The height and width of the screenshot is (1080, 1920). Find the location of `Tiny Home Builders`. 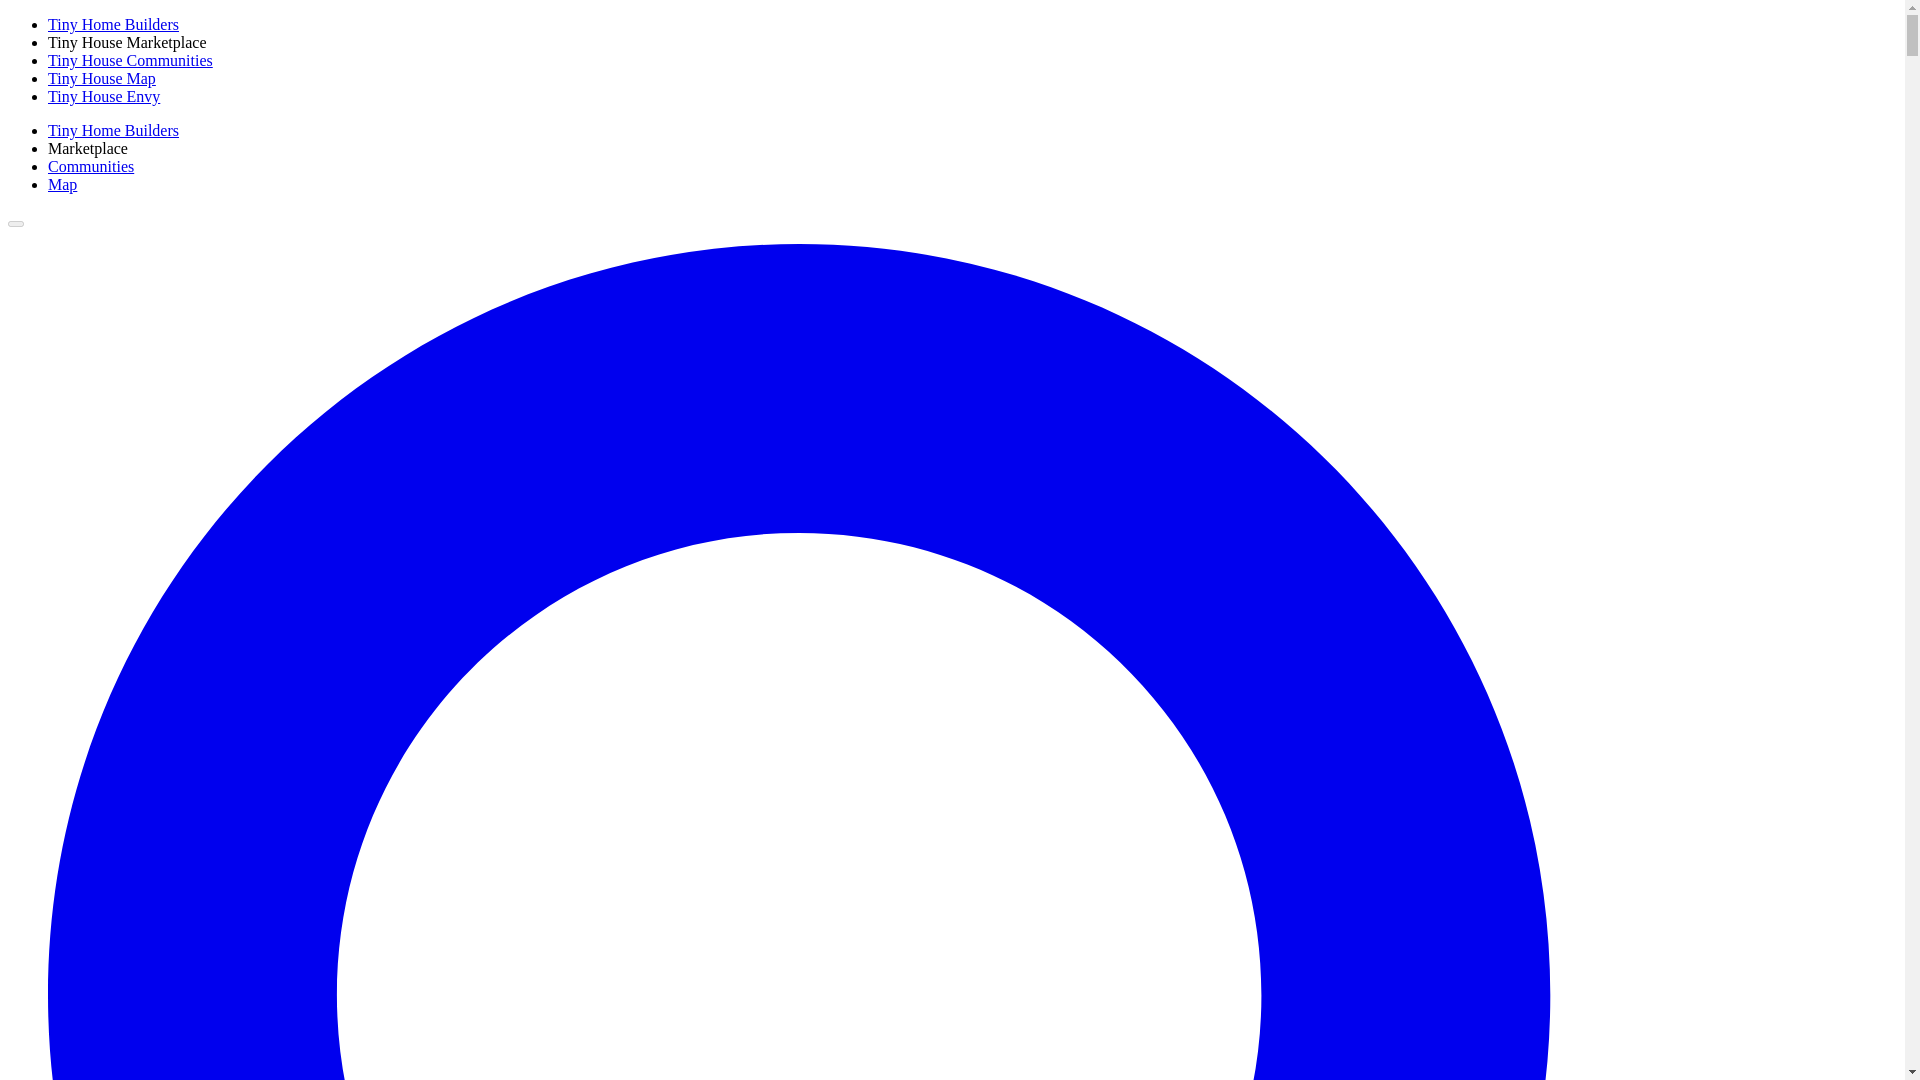

Tiny Home Builders is located at coordinates (113, 24).